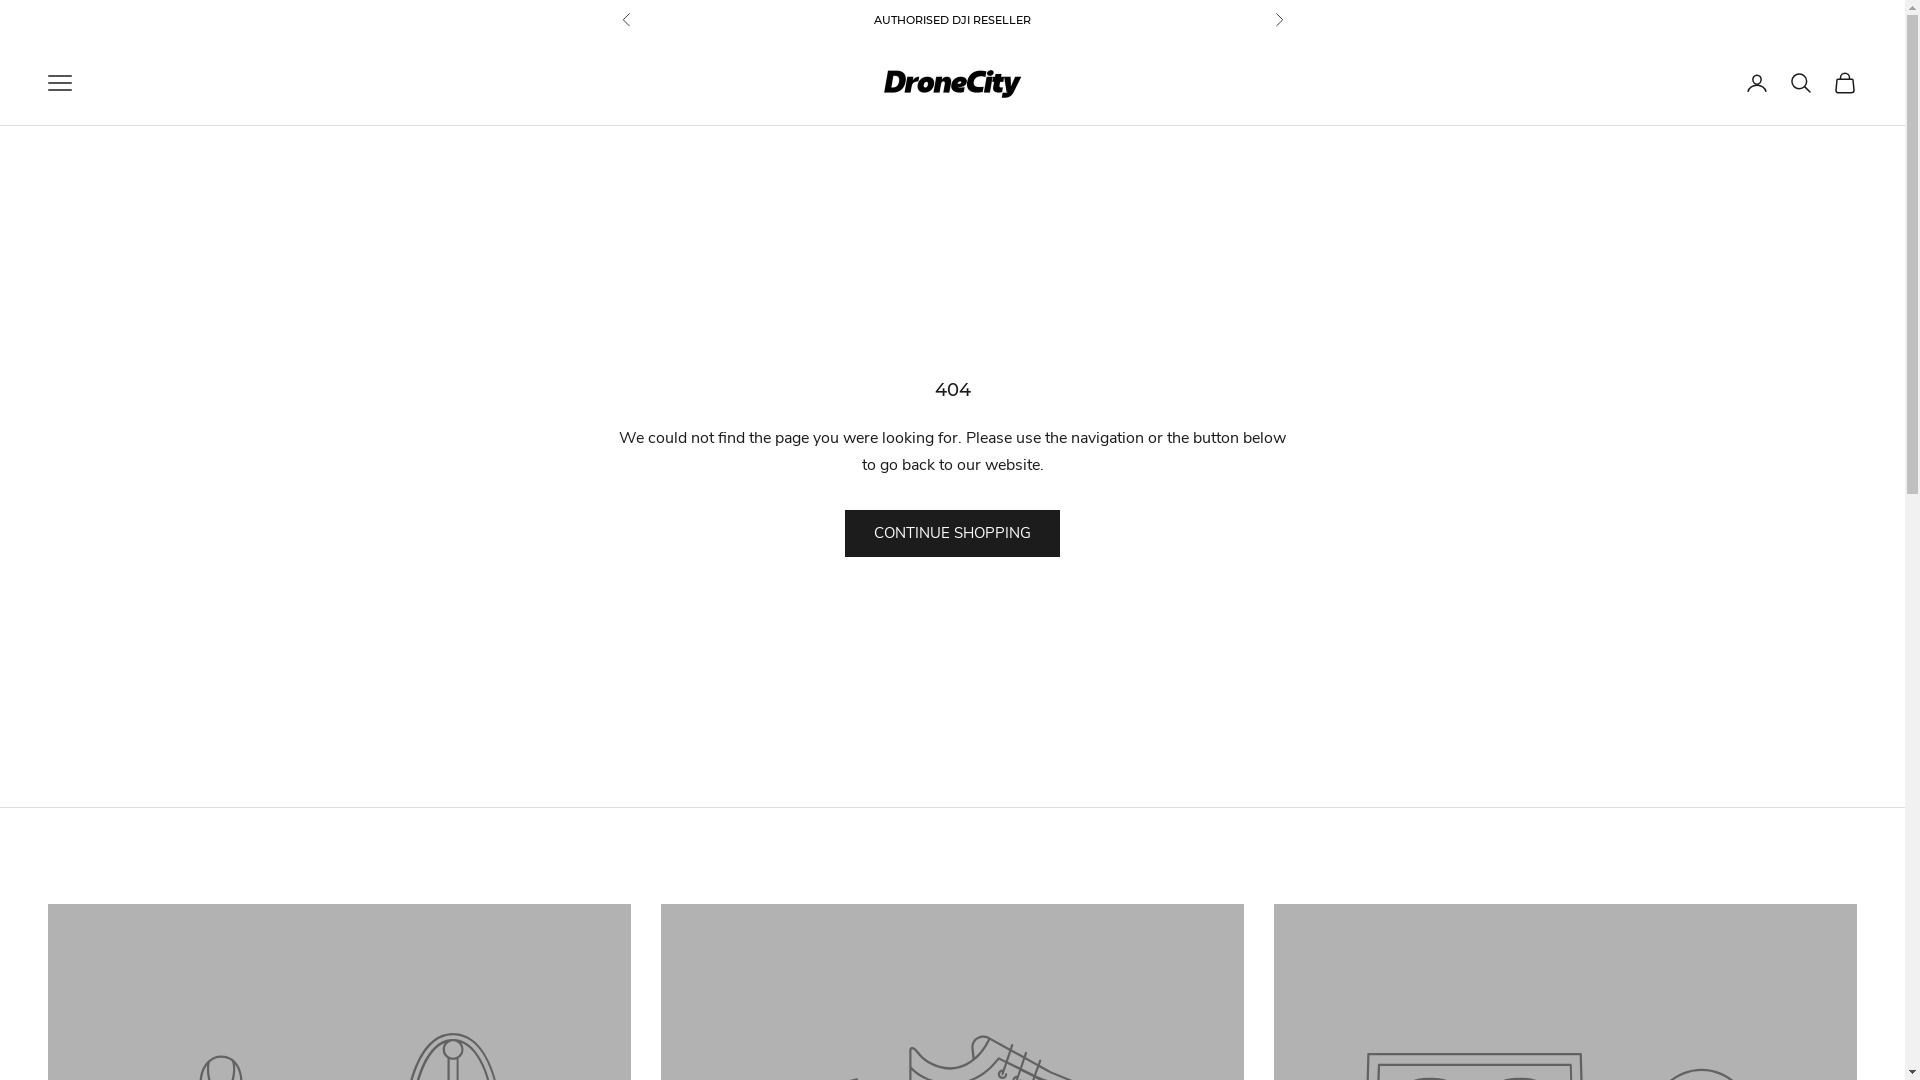  Describe the element at coordinates (1278, 20) in the screenshot. I see `Next` at that location.